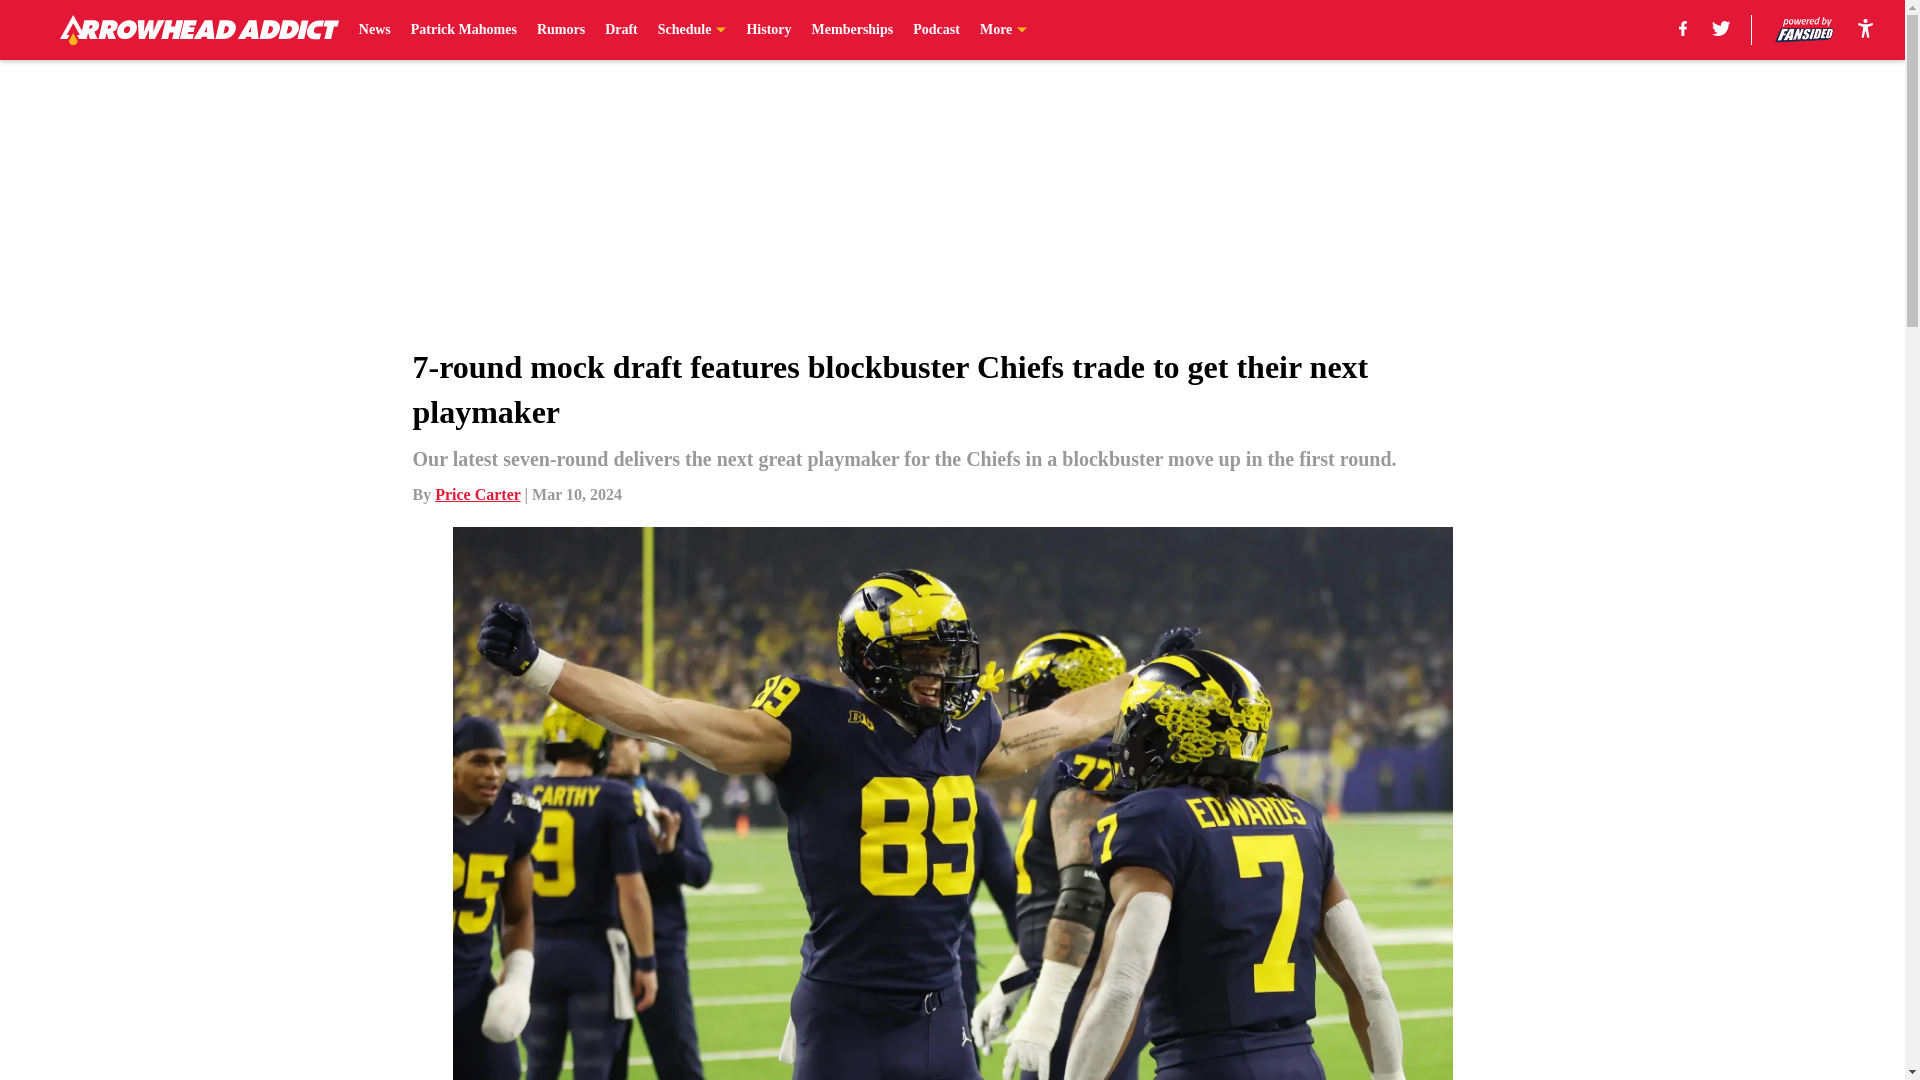 This screenshot has height=1080, width=1920. What do you see at coordinates (478, 494) in the screenshot?
I see `Price Carter` at bounding box center [478, 494].